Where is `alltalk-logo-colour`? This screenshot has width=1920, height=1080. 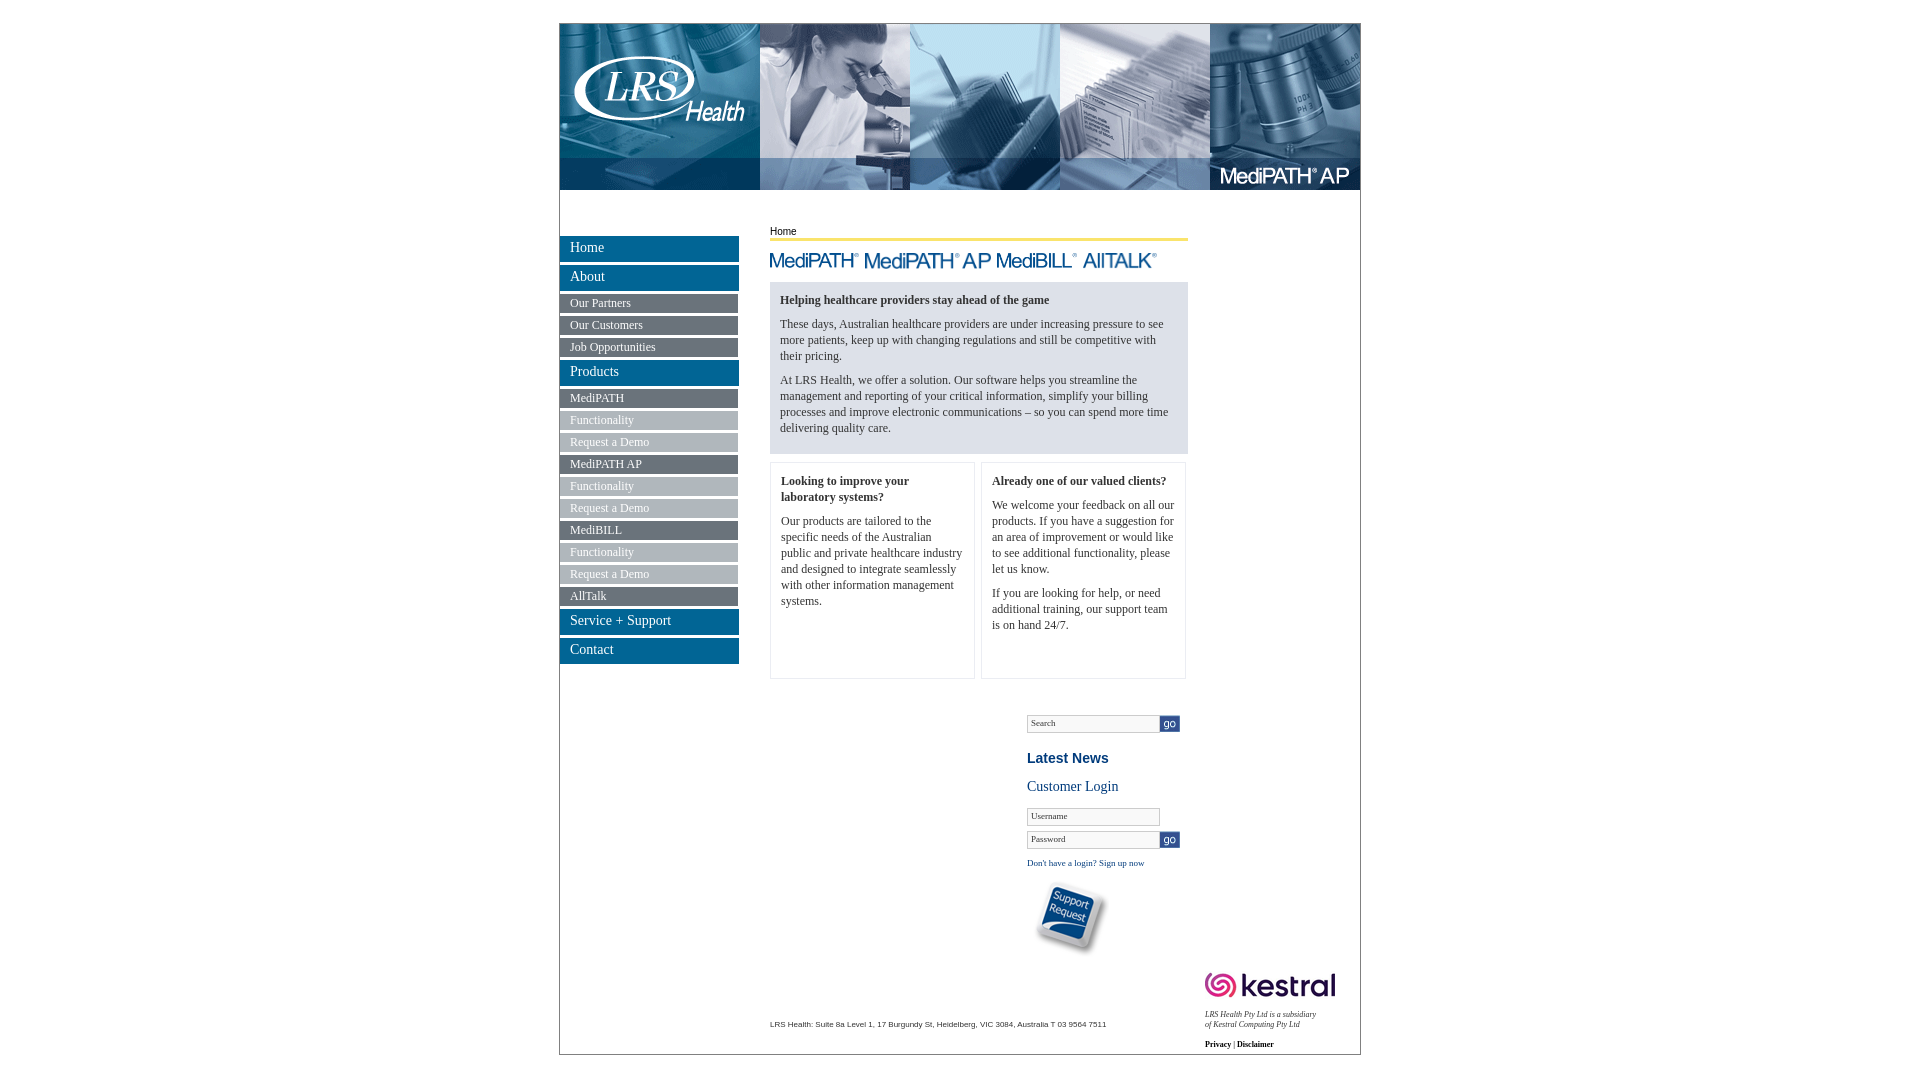
alltalk-logo-colour is located at coordinates (1120, 261).